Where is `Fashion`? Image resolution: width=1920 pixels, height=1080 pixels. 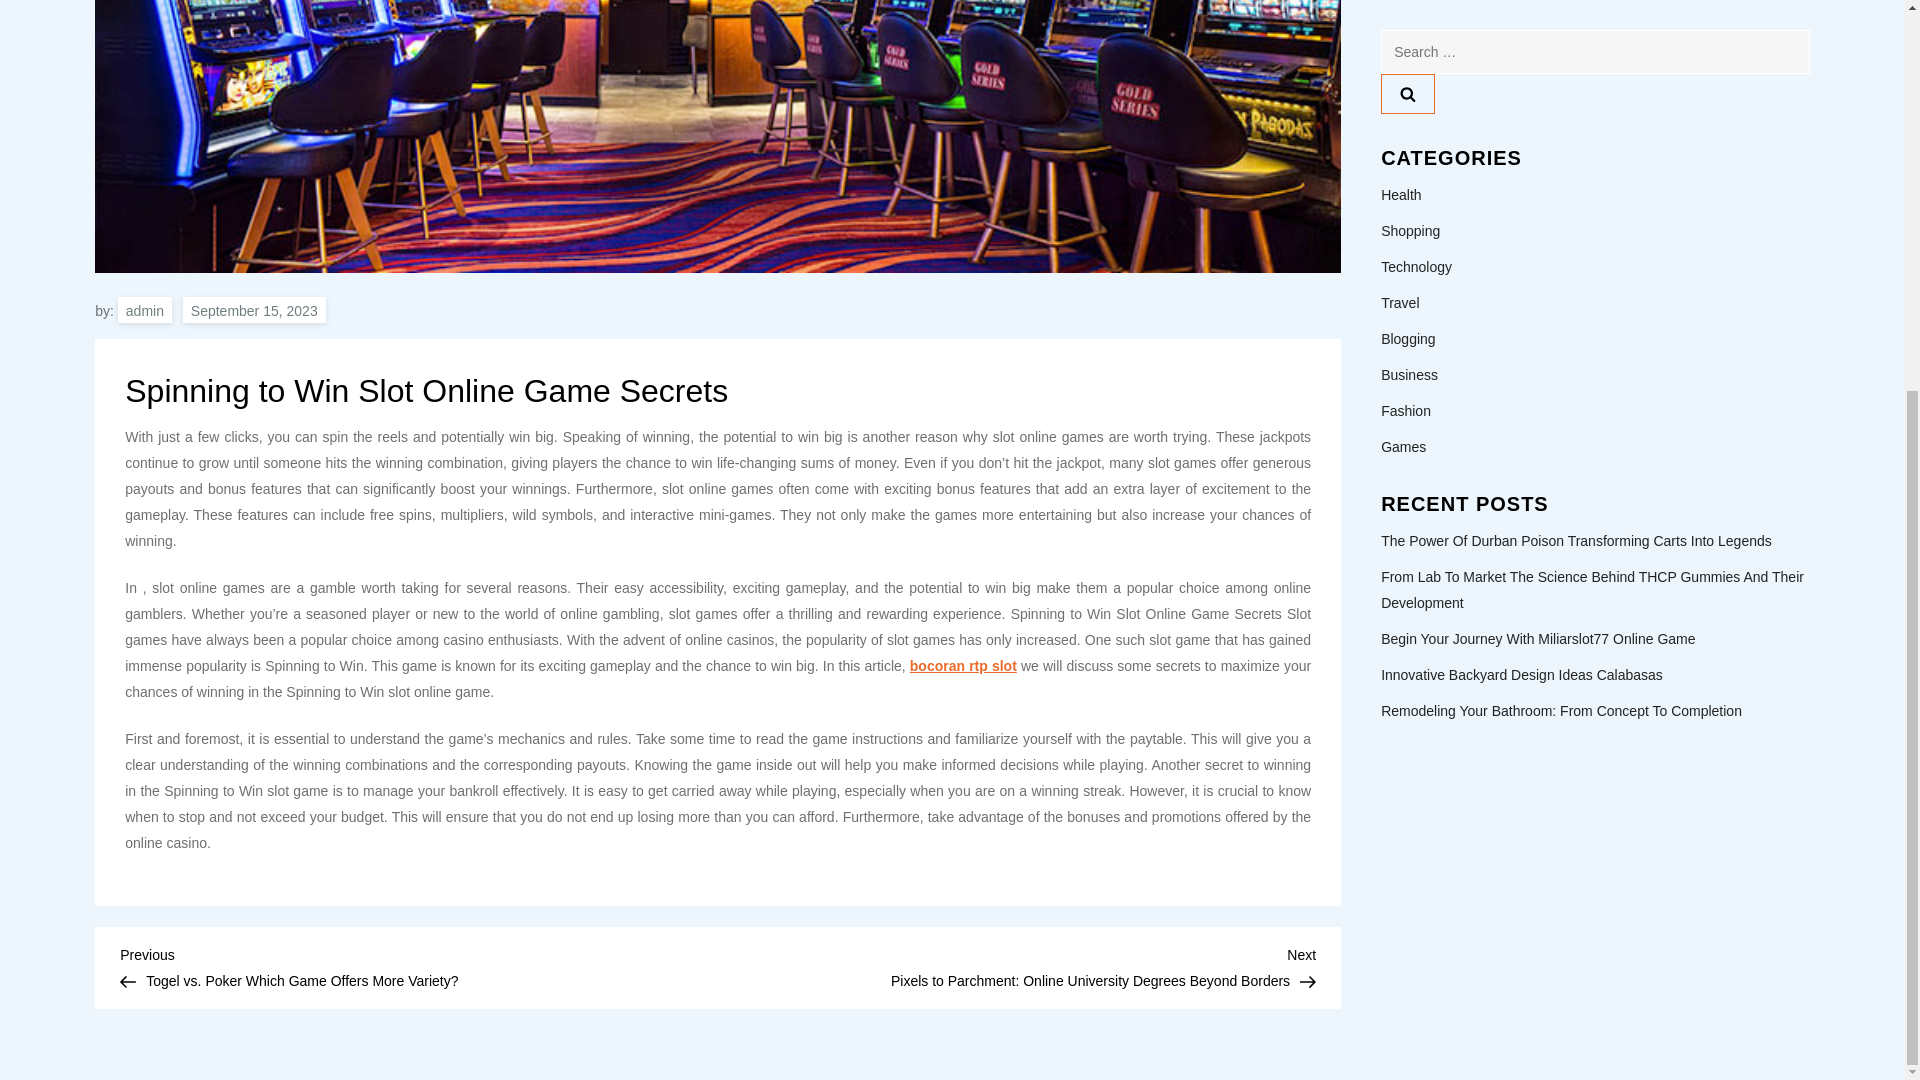 Fashion is located at coordinates (1405, 47).